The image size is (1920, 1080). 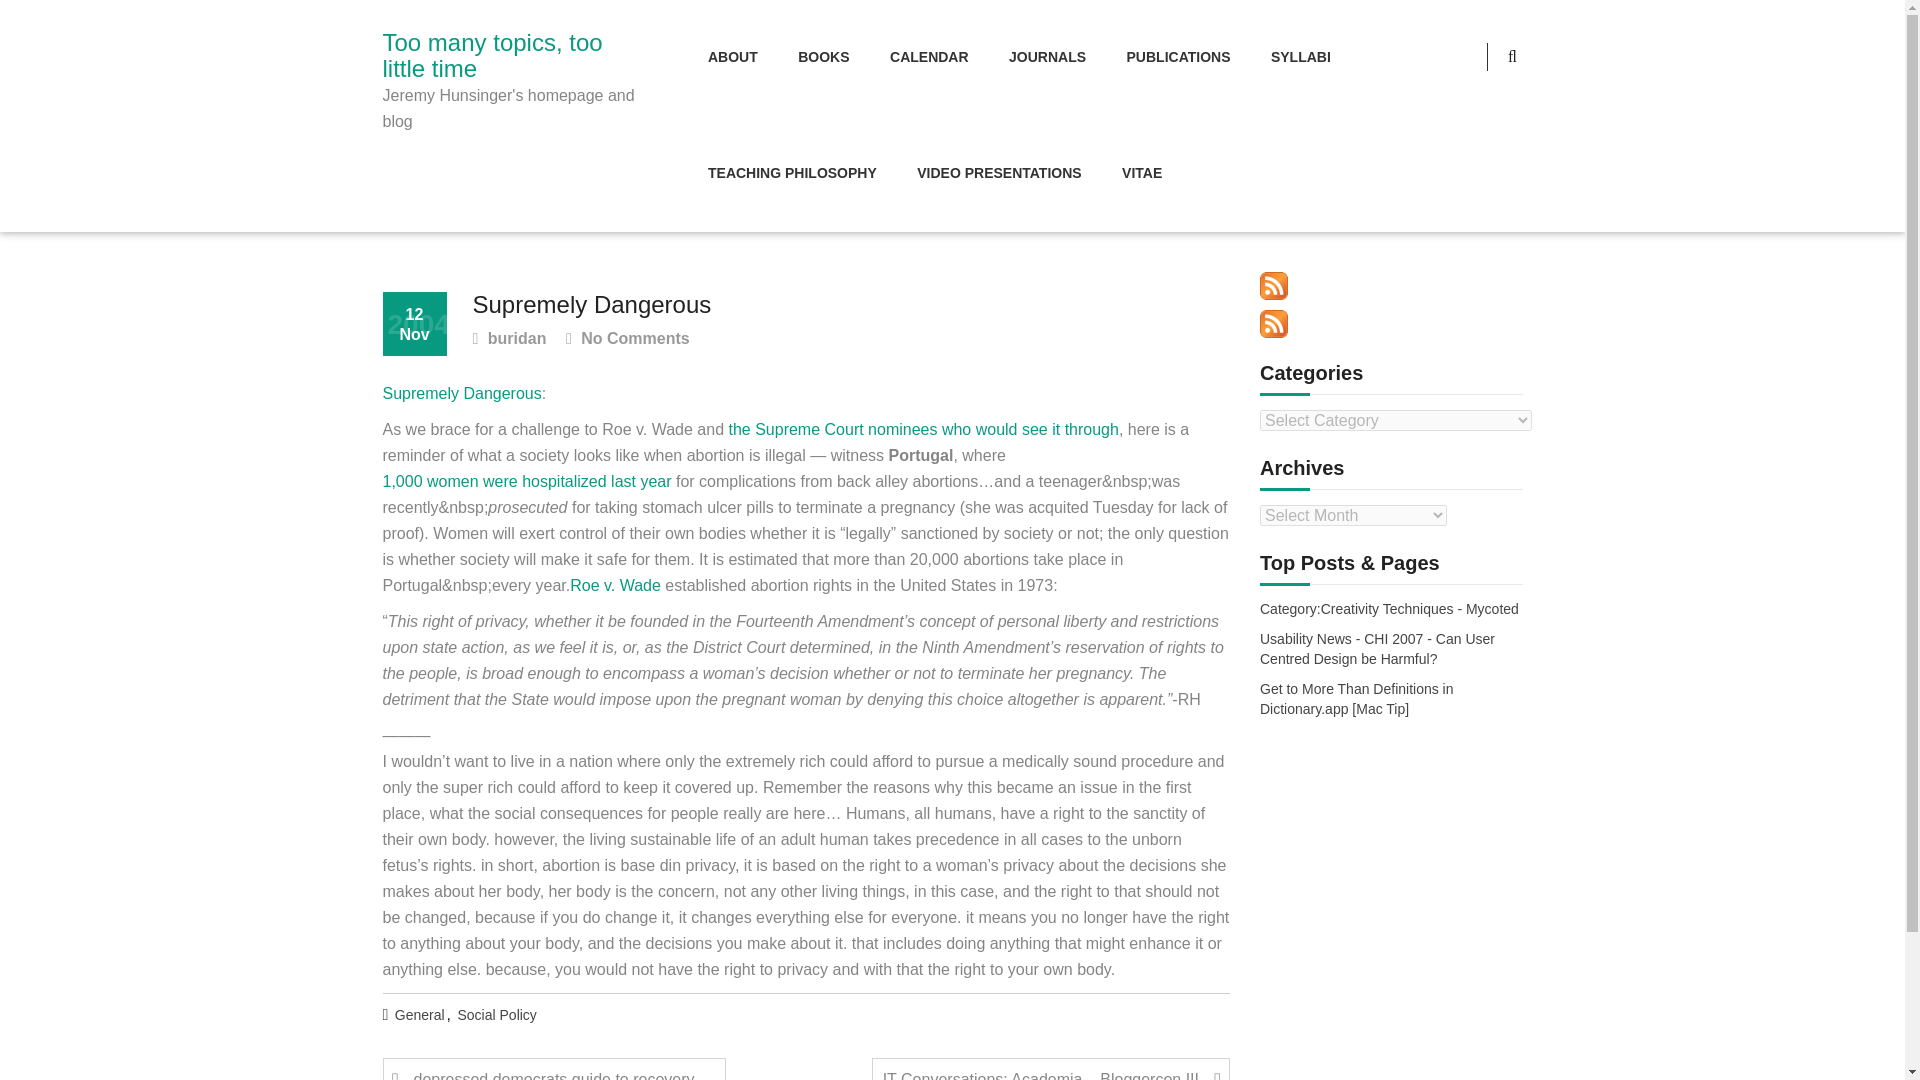 I want to click on 1,000 women were hospitalized last year, so click(x=526, y=481).